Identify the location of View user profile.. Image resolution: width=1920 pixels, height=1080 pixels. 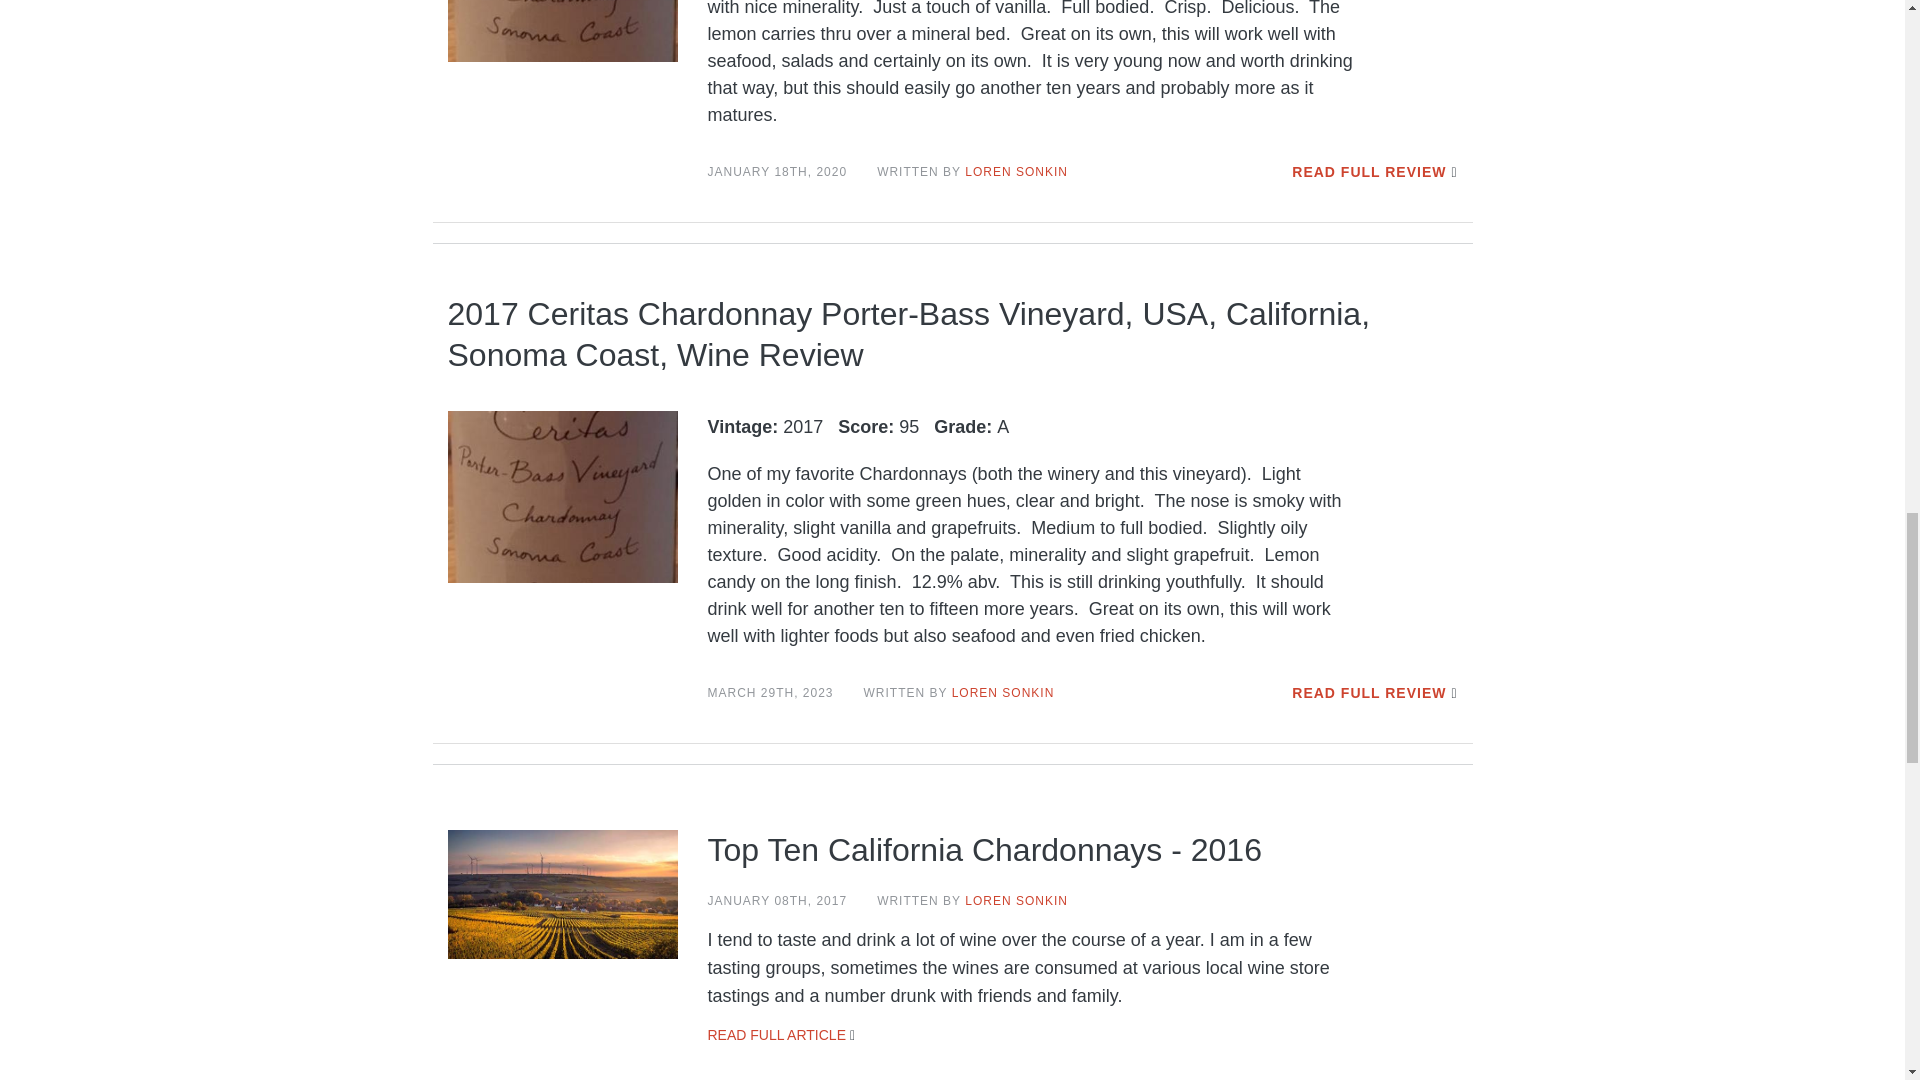
(1016, 172).